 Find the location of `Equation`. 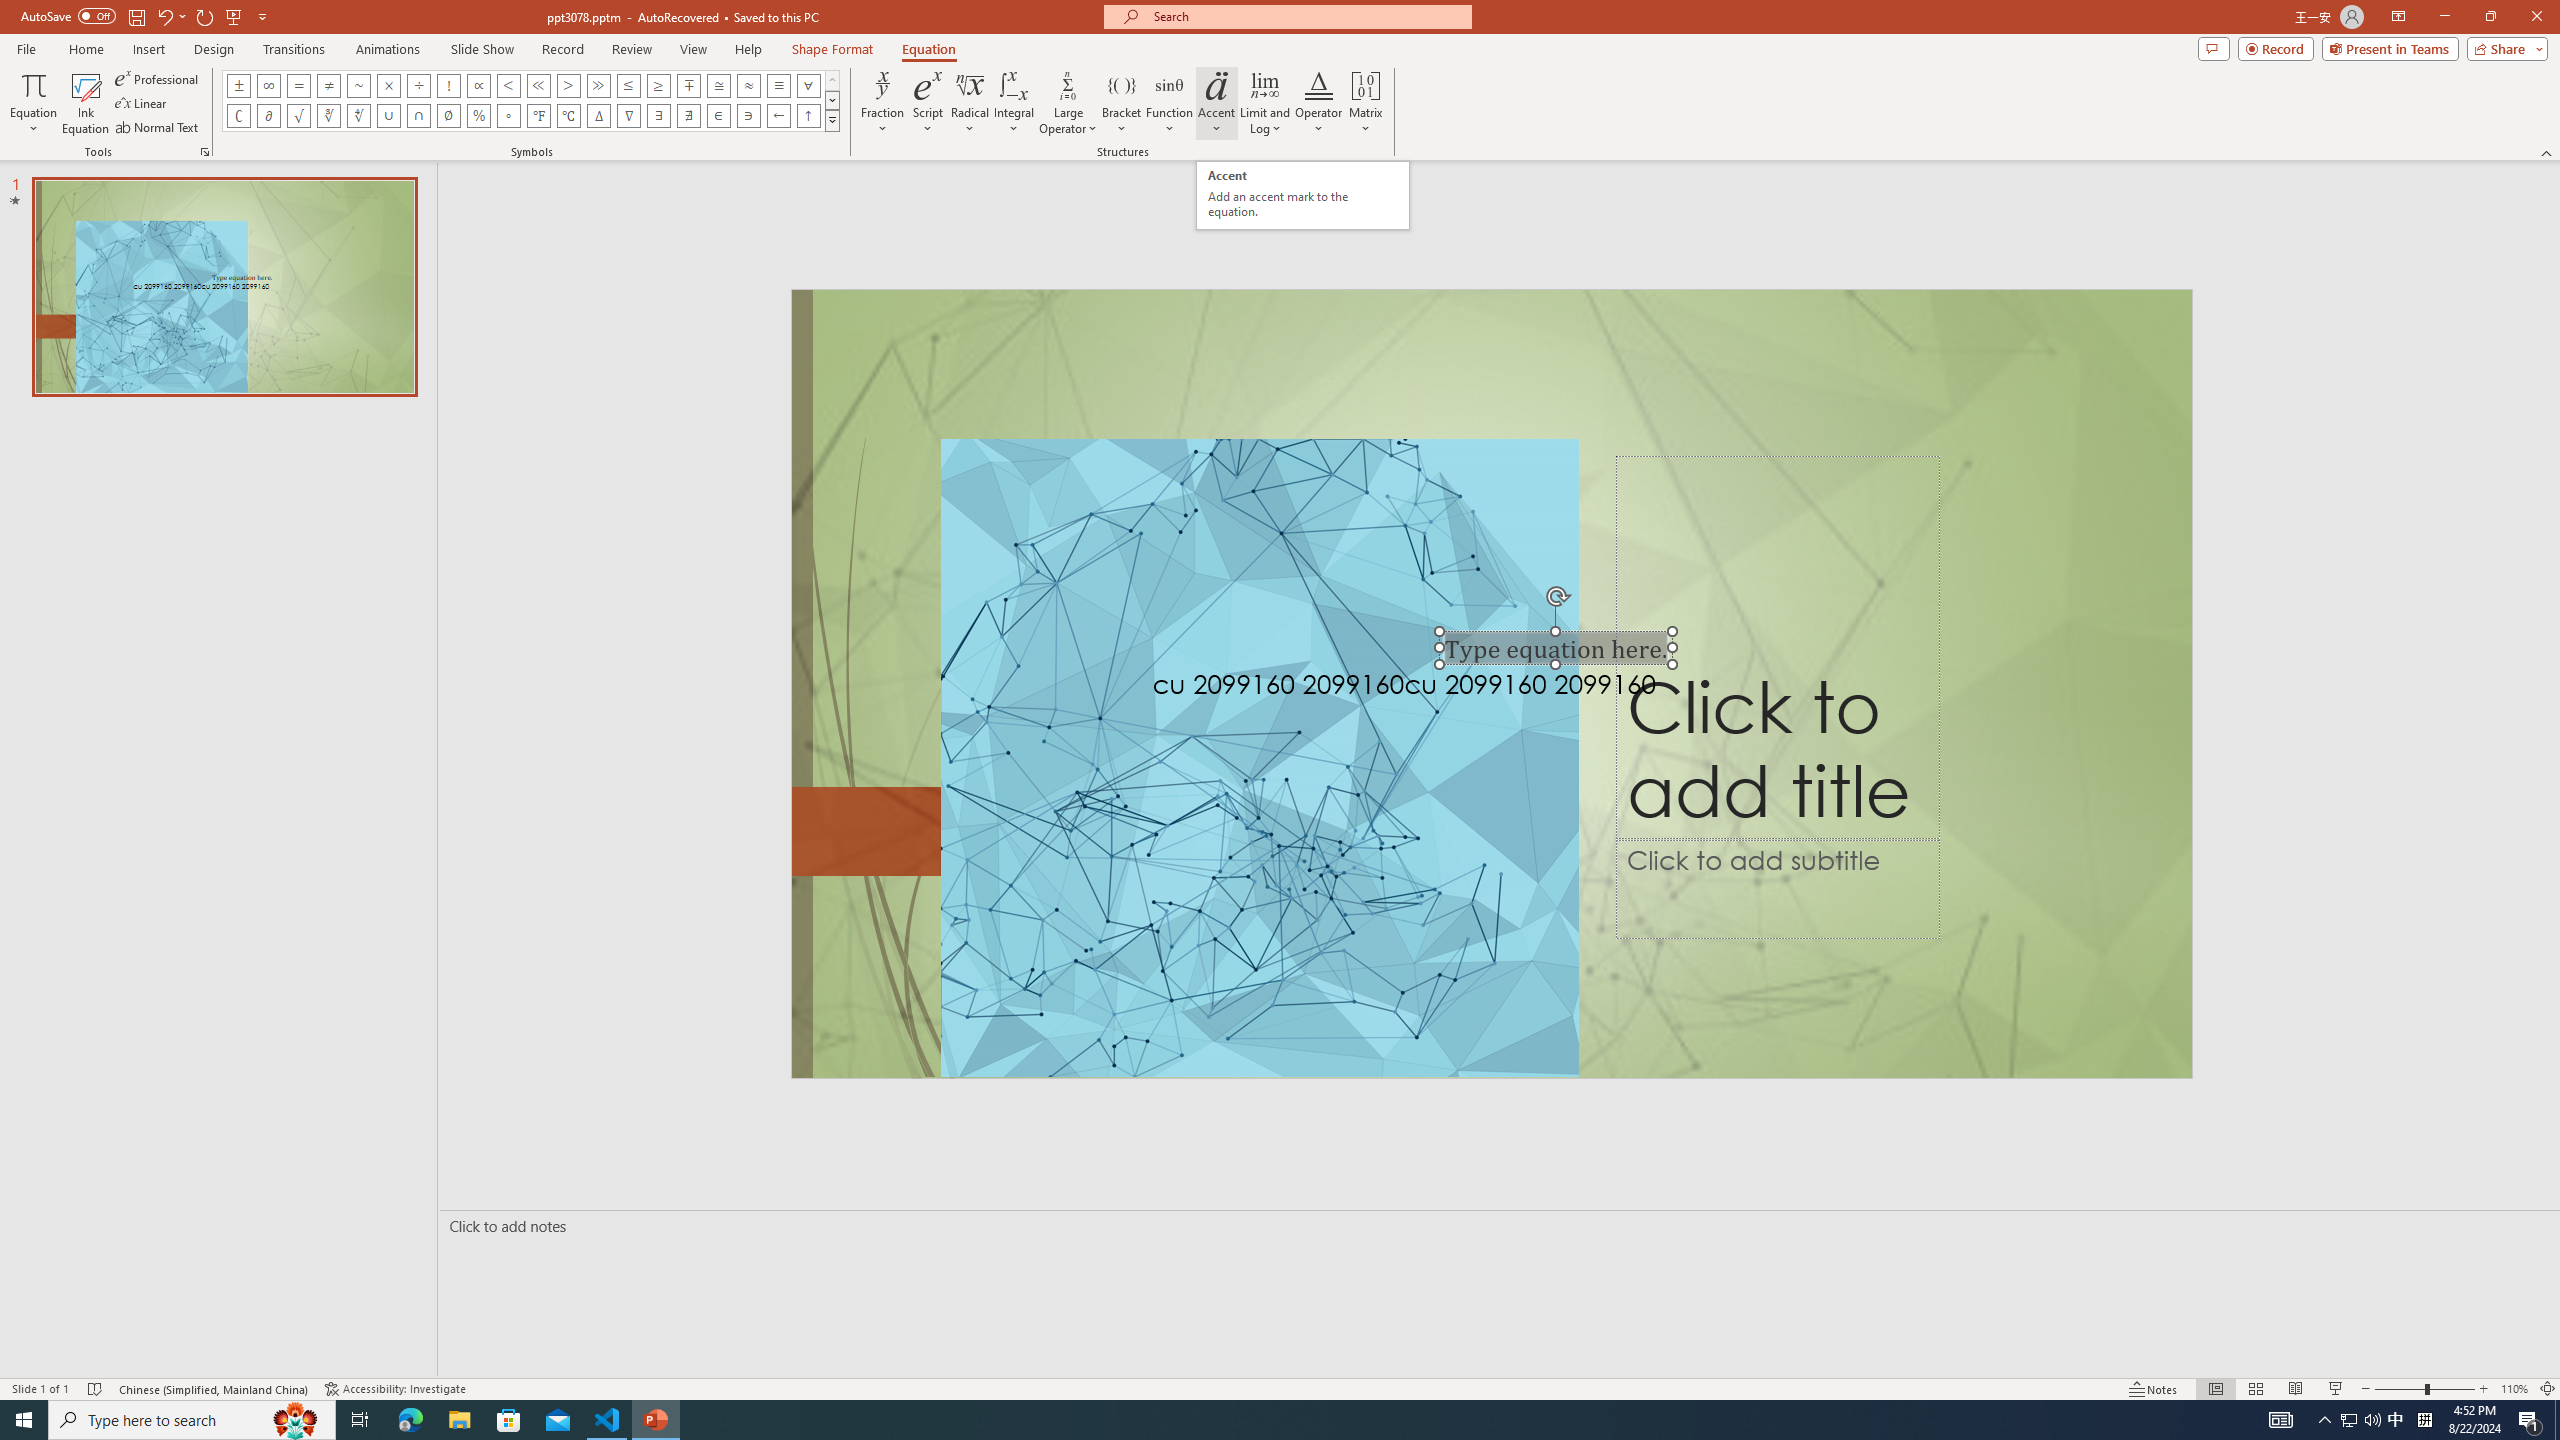

Equation is located at coordinates (929, 49).